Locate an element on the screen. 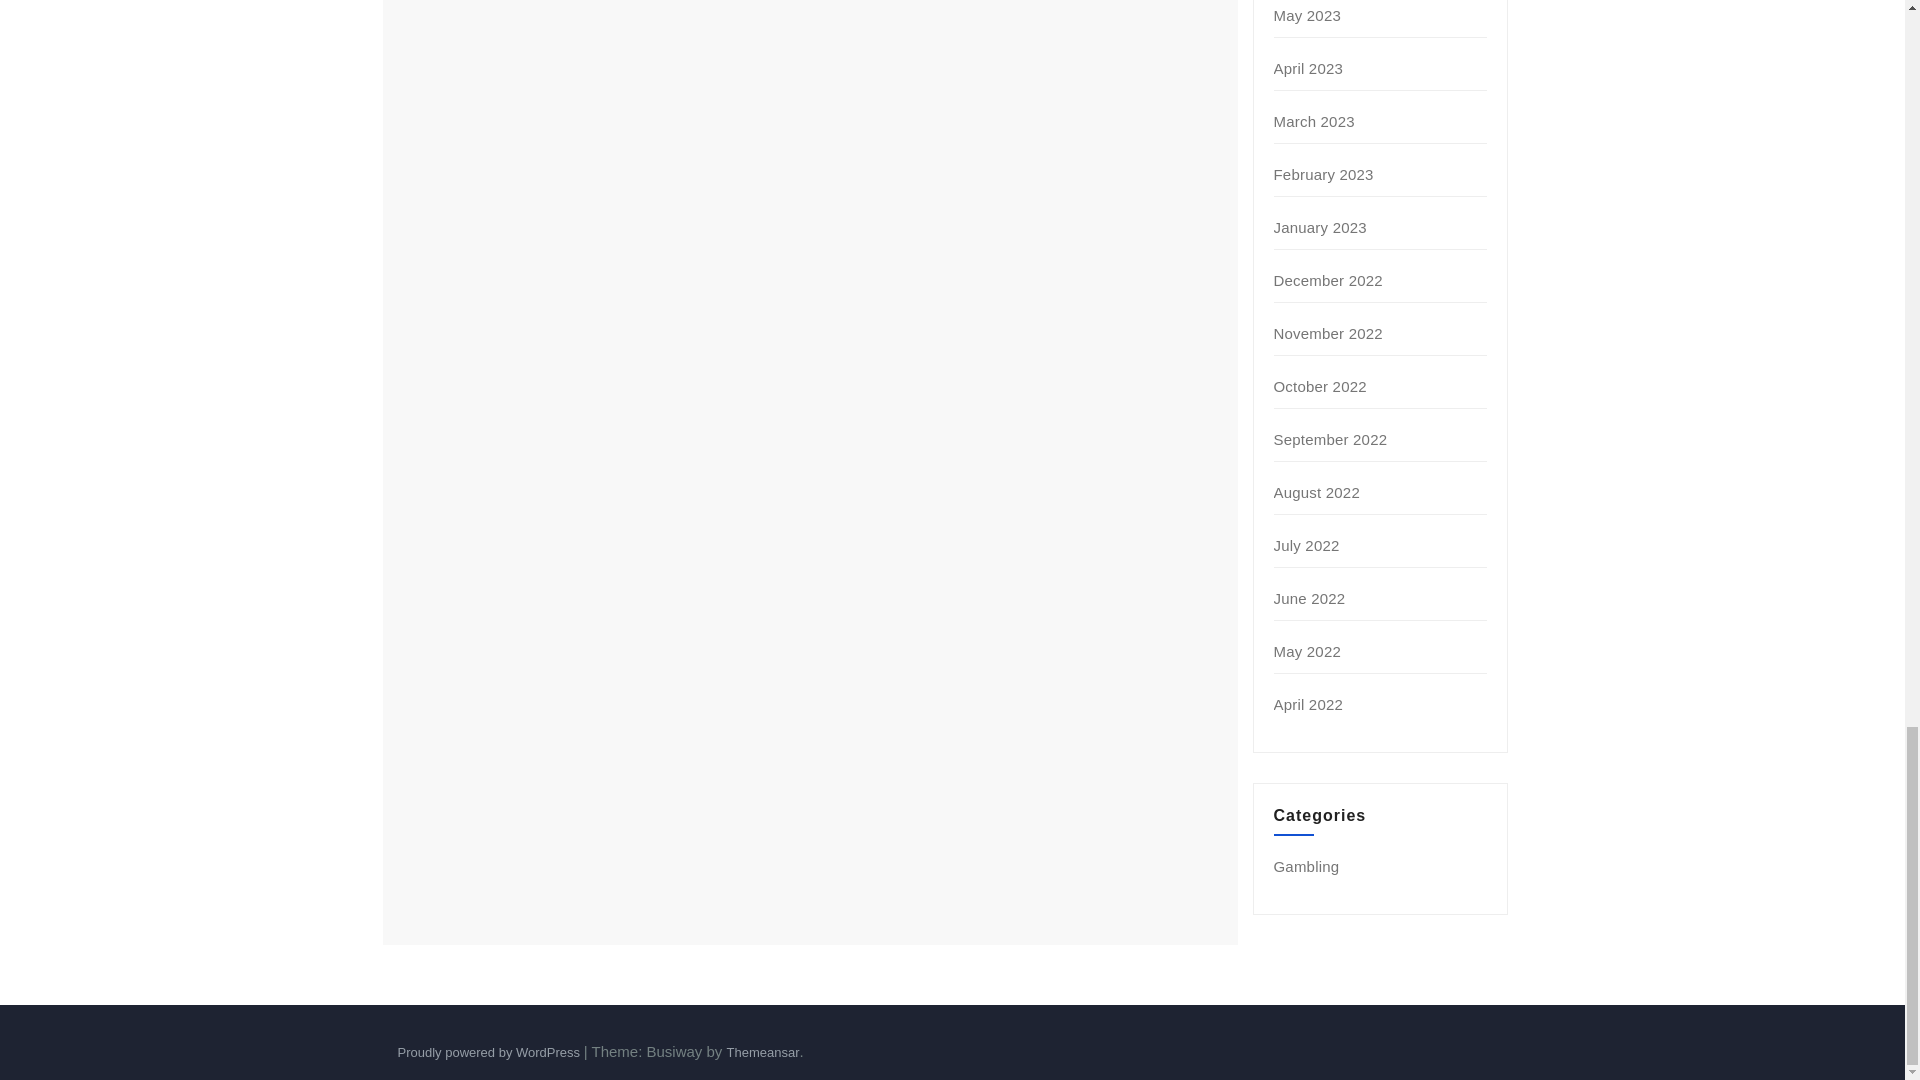 The height and width of the screenshot is (1080, 1920). April 2023 is located at coordinates (1309, 68).